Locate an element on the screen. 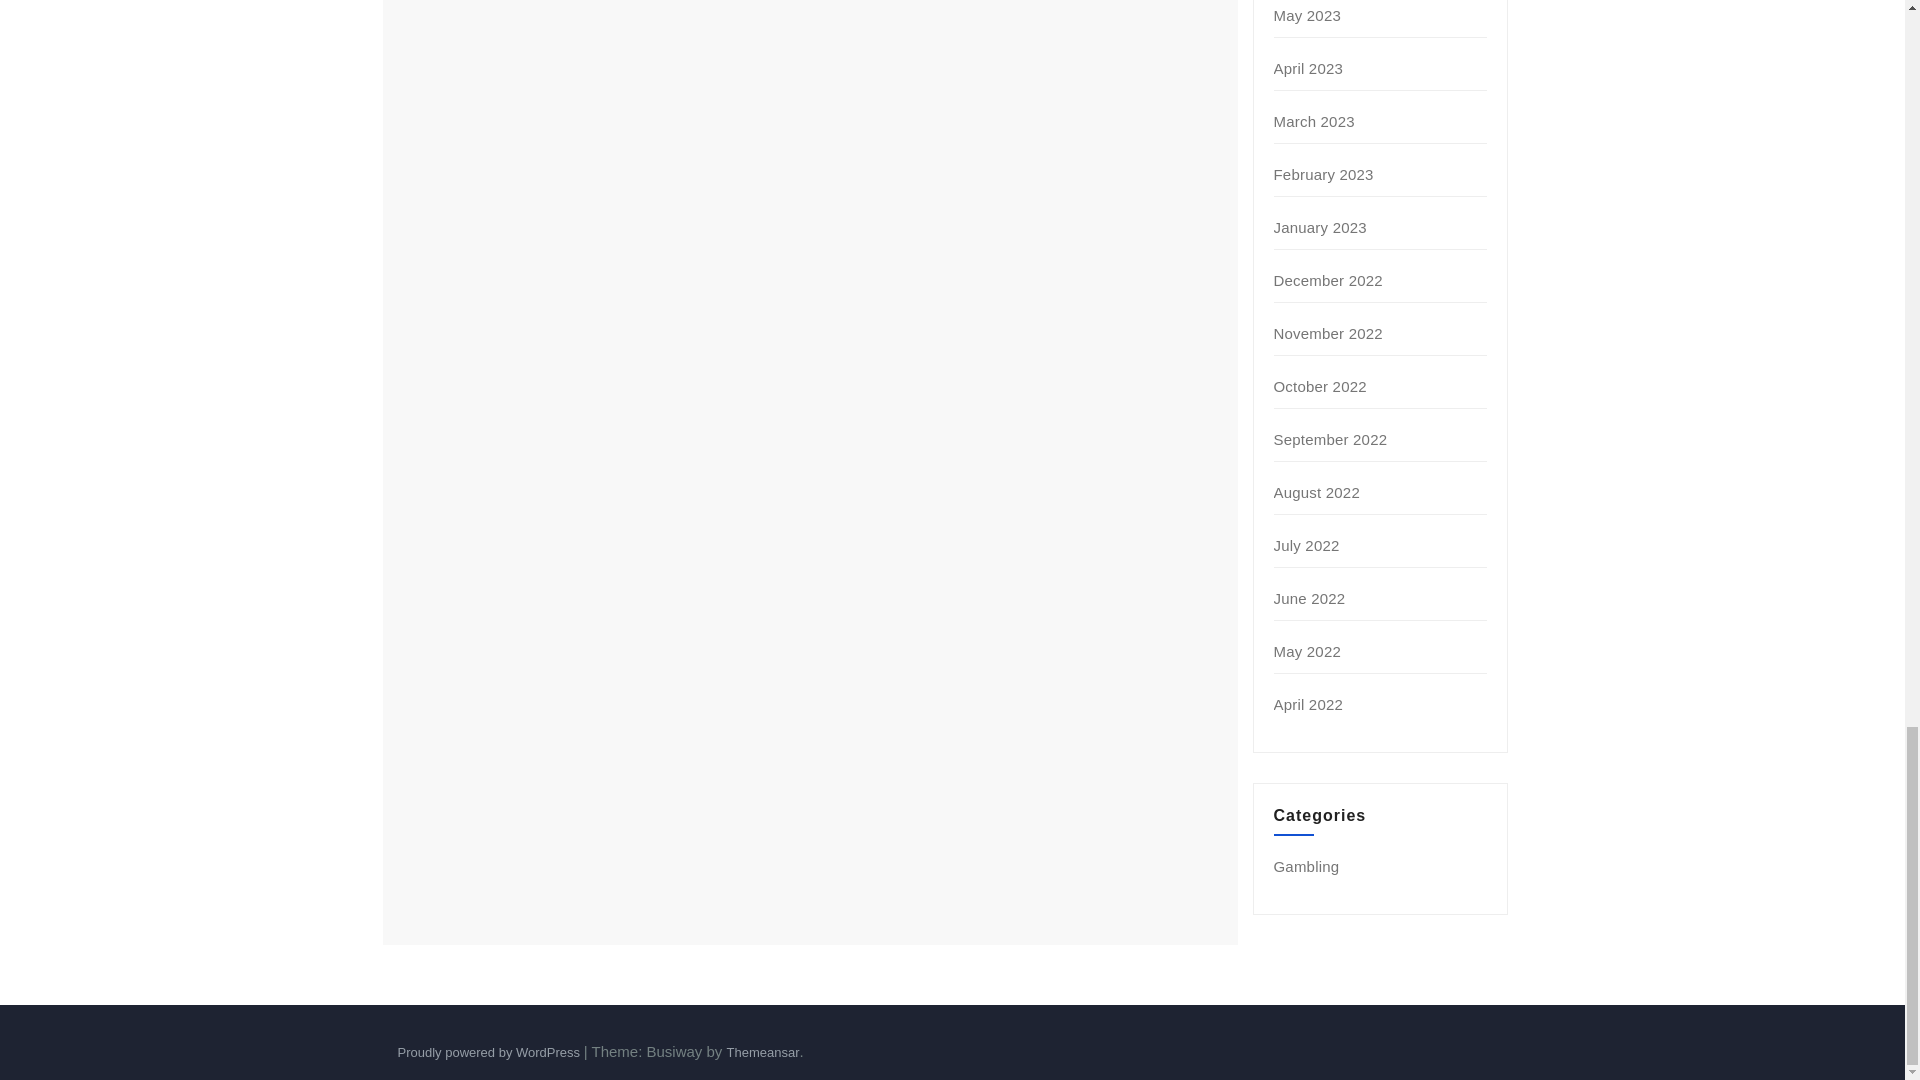 The height and width of the screenshot is (1080, 1920). April 2023 is located at coordinates (1309, 68).